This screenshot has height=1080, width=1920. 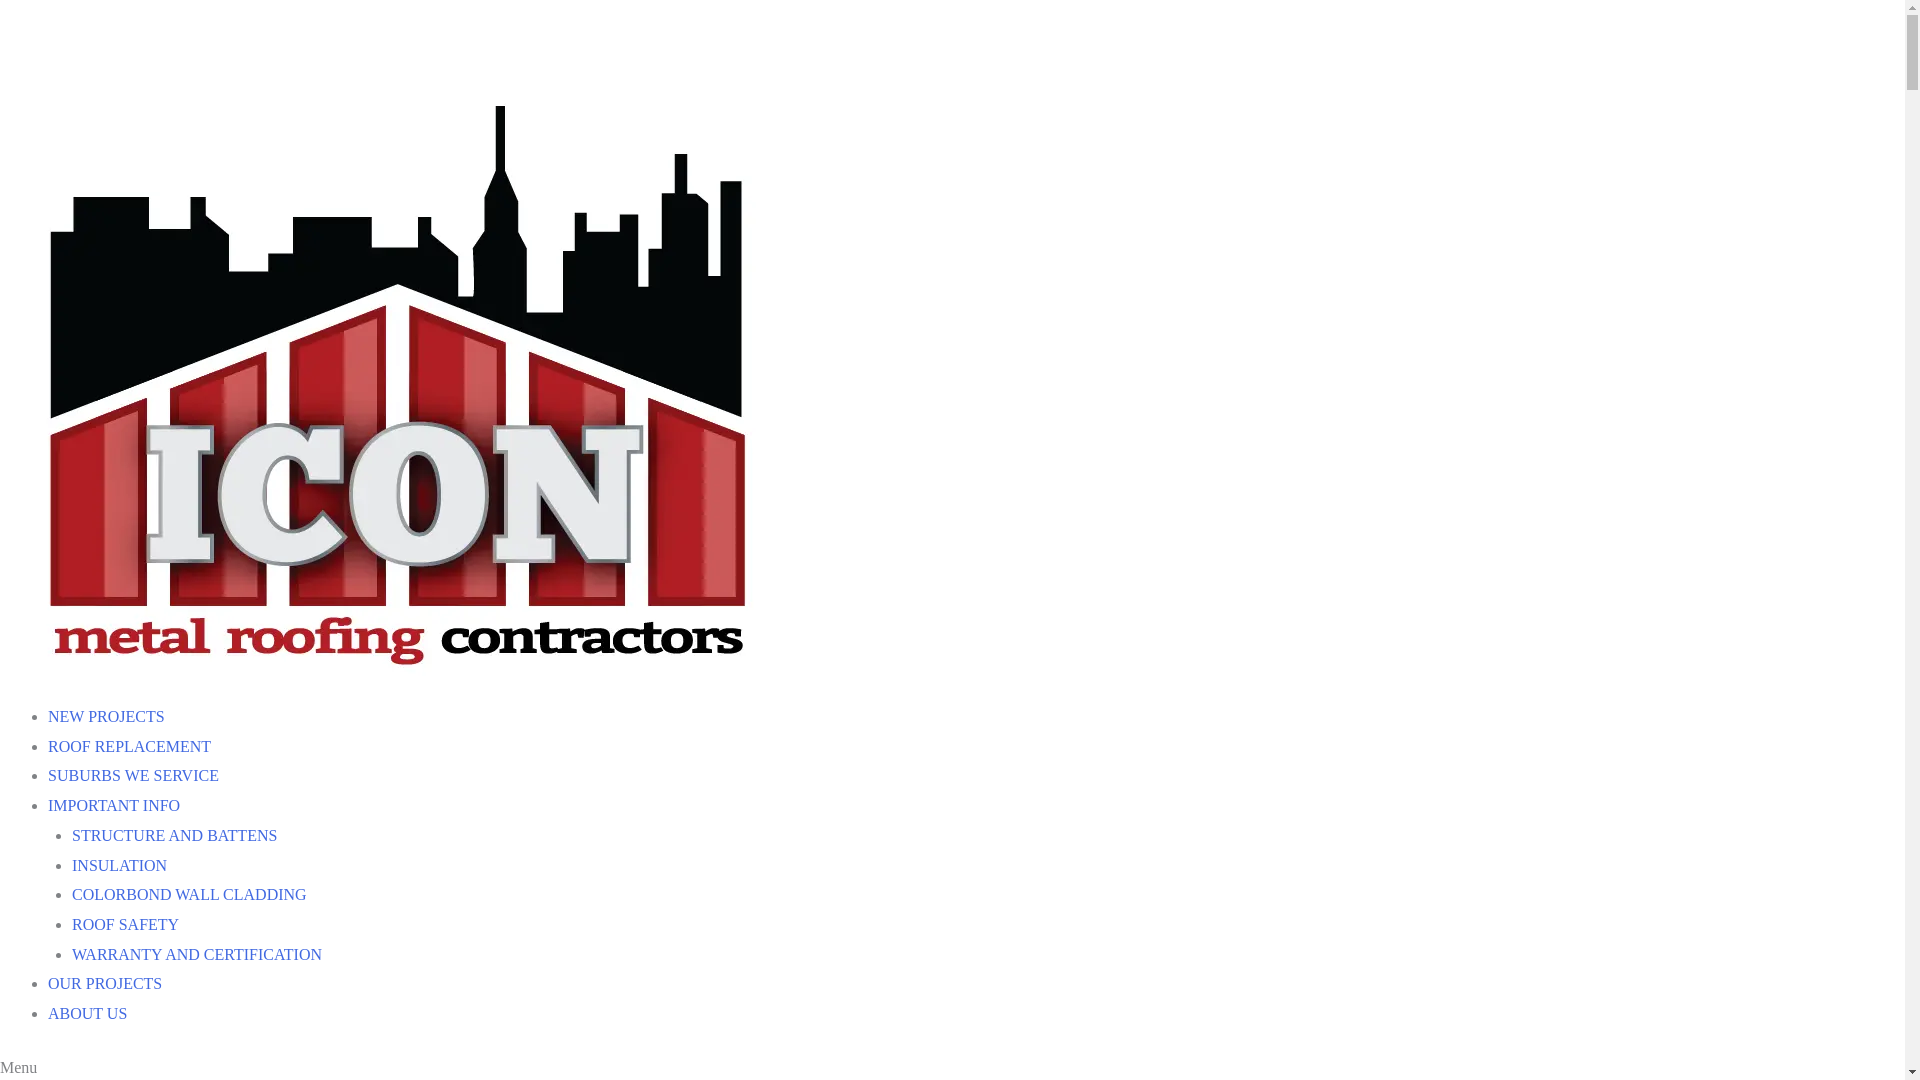 I want to click on STRUCTURE AND BATTENS, so click(x=174, y=836).